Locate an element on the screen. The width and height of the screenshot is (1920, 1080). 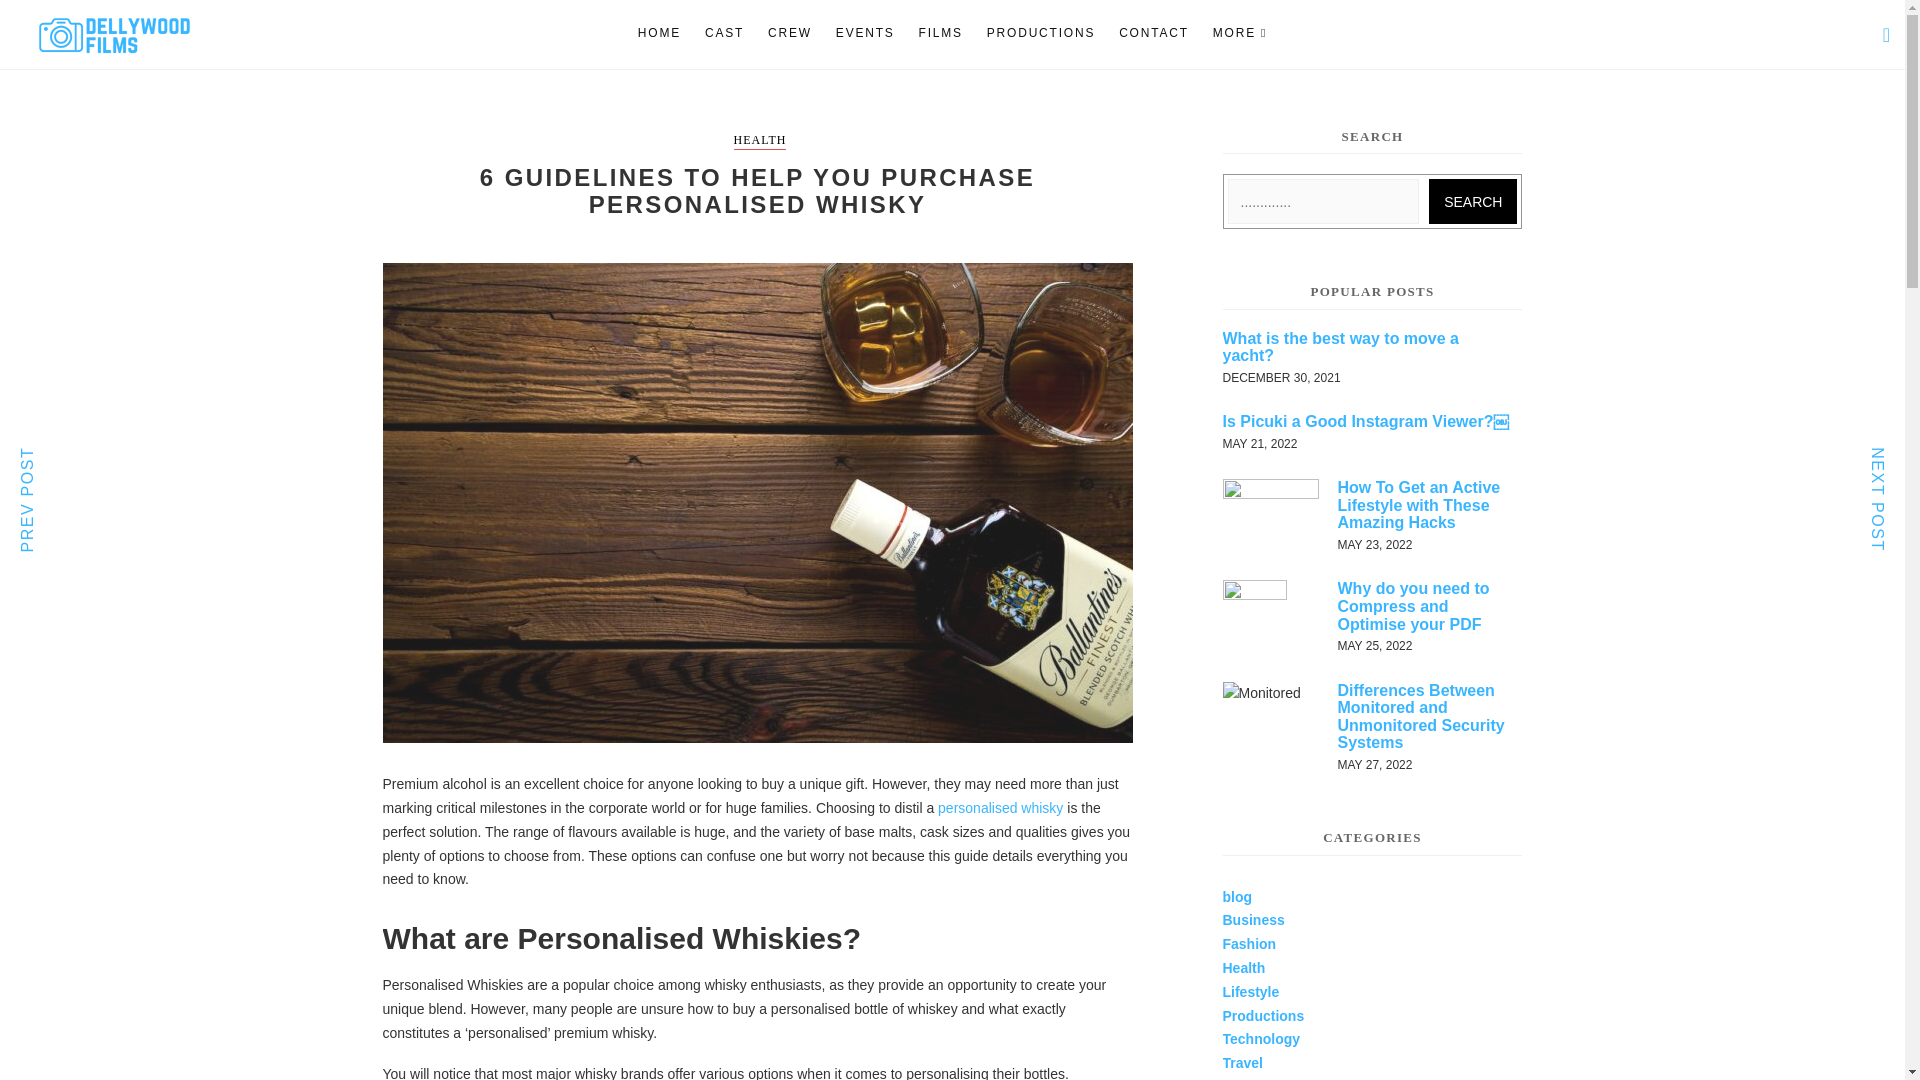
CONTACT is located at coordinates (1154, 33).